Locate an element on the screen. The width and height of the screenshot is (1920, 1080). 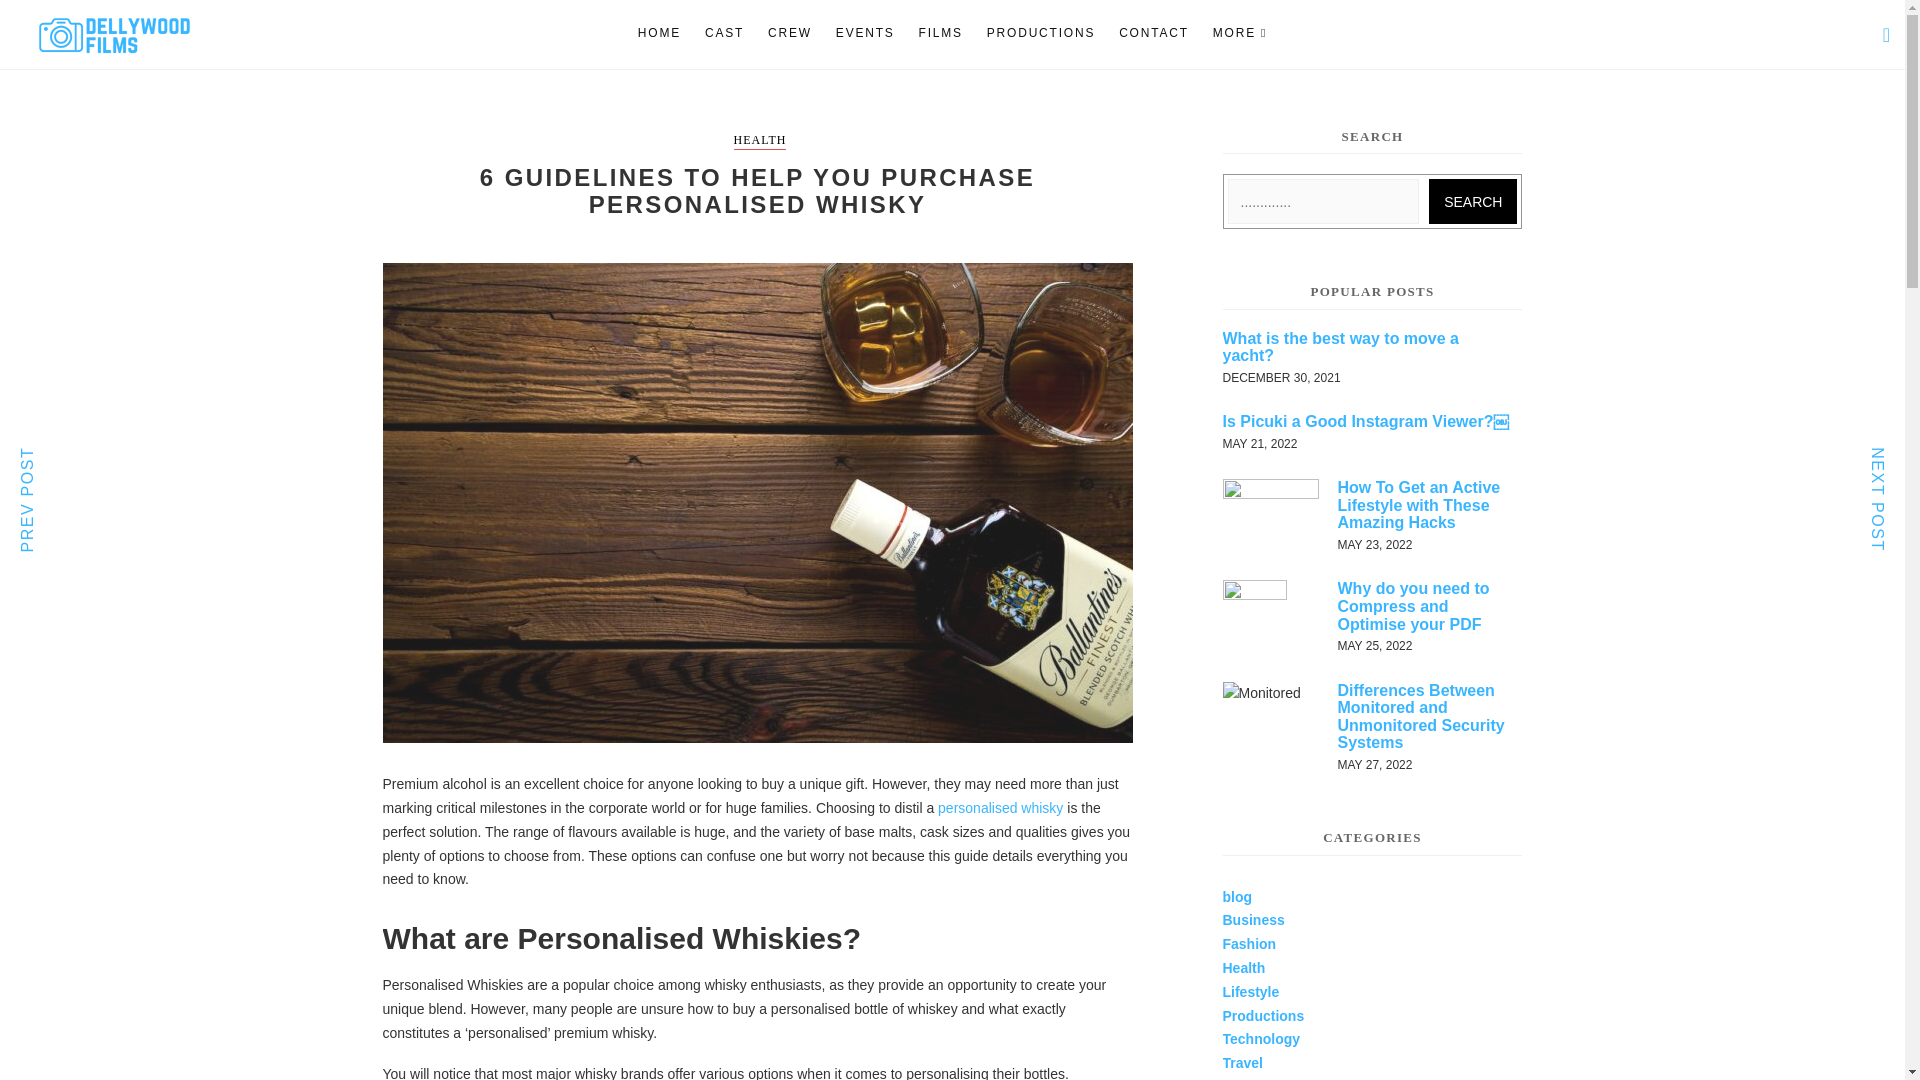
CONTACT is located at coordinates (1154, 33).